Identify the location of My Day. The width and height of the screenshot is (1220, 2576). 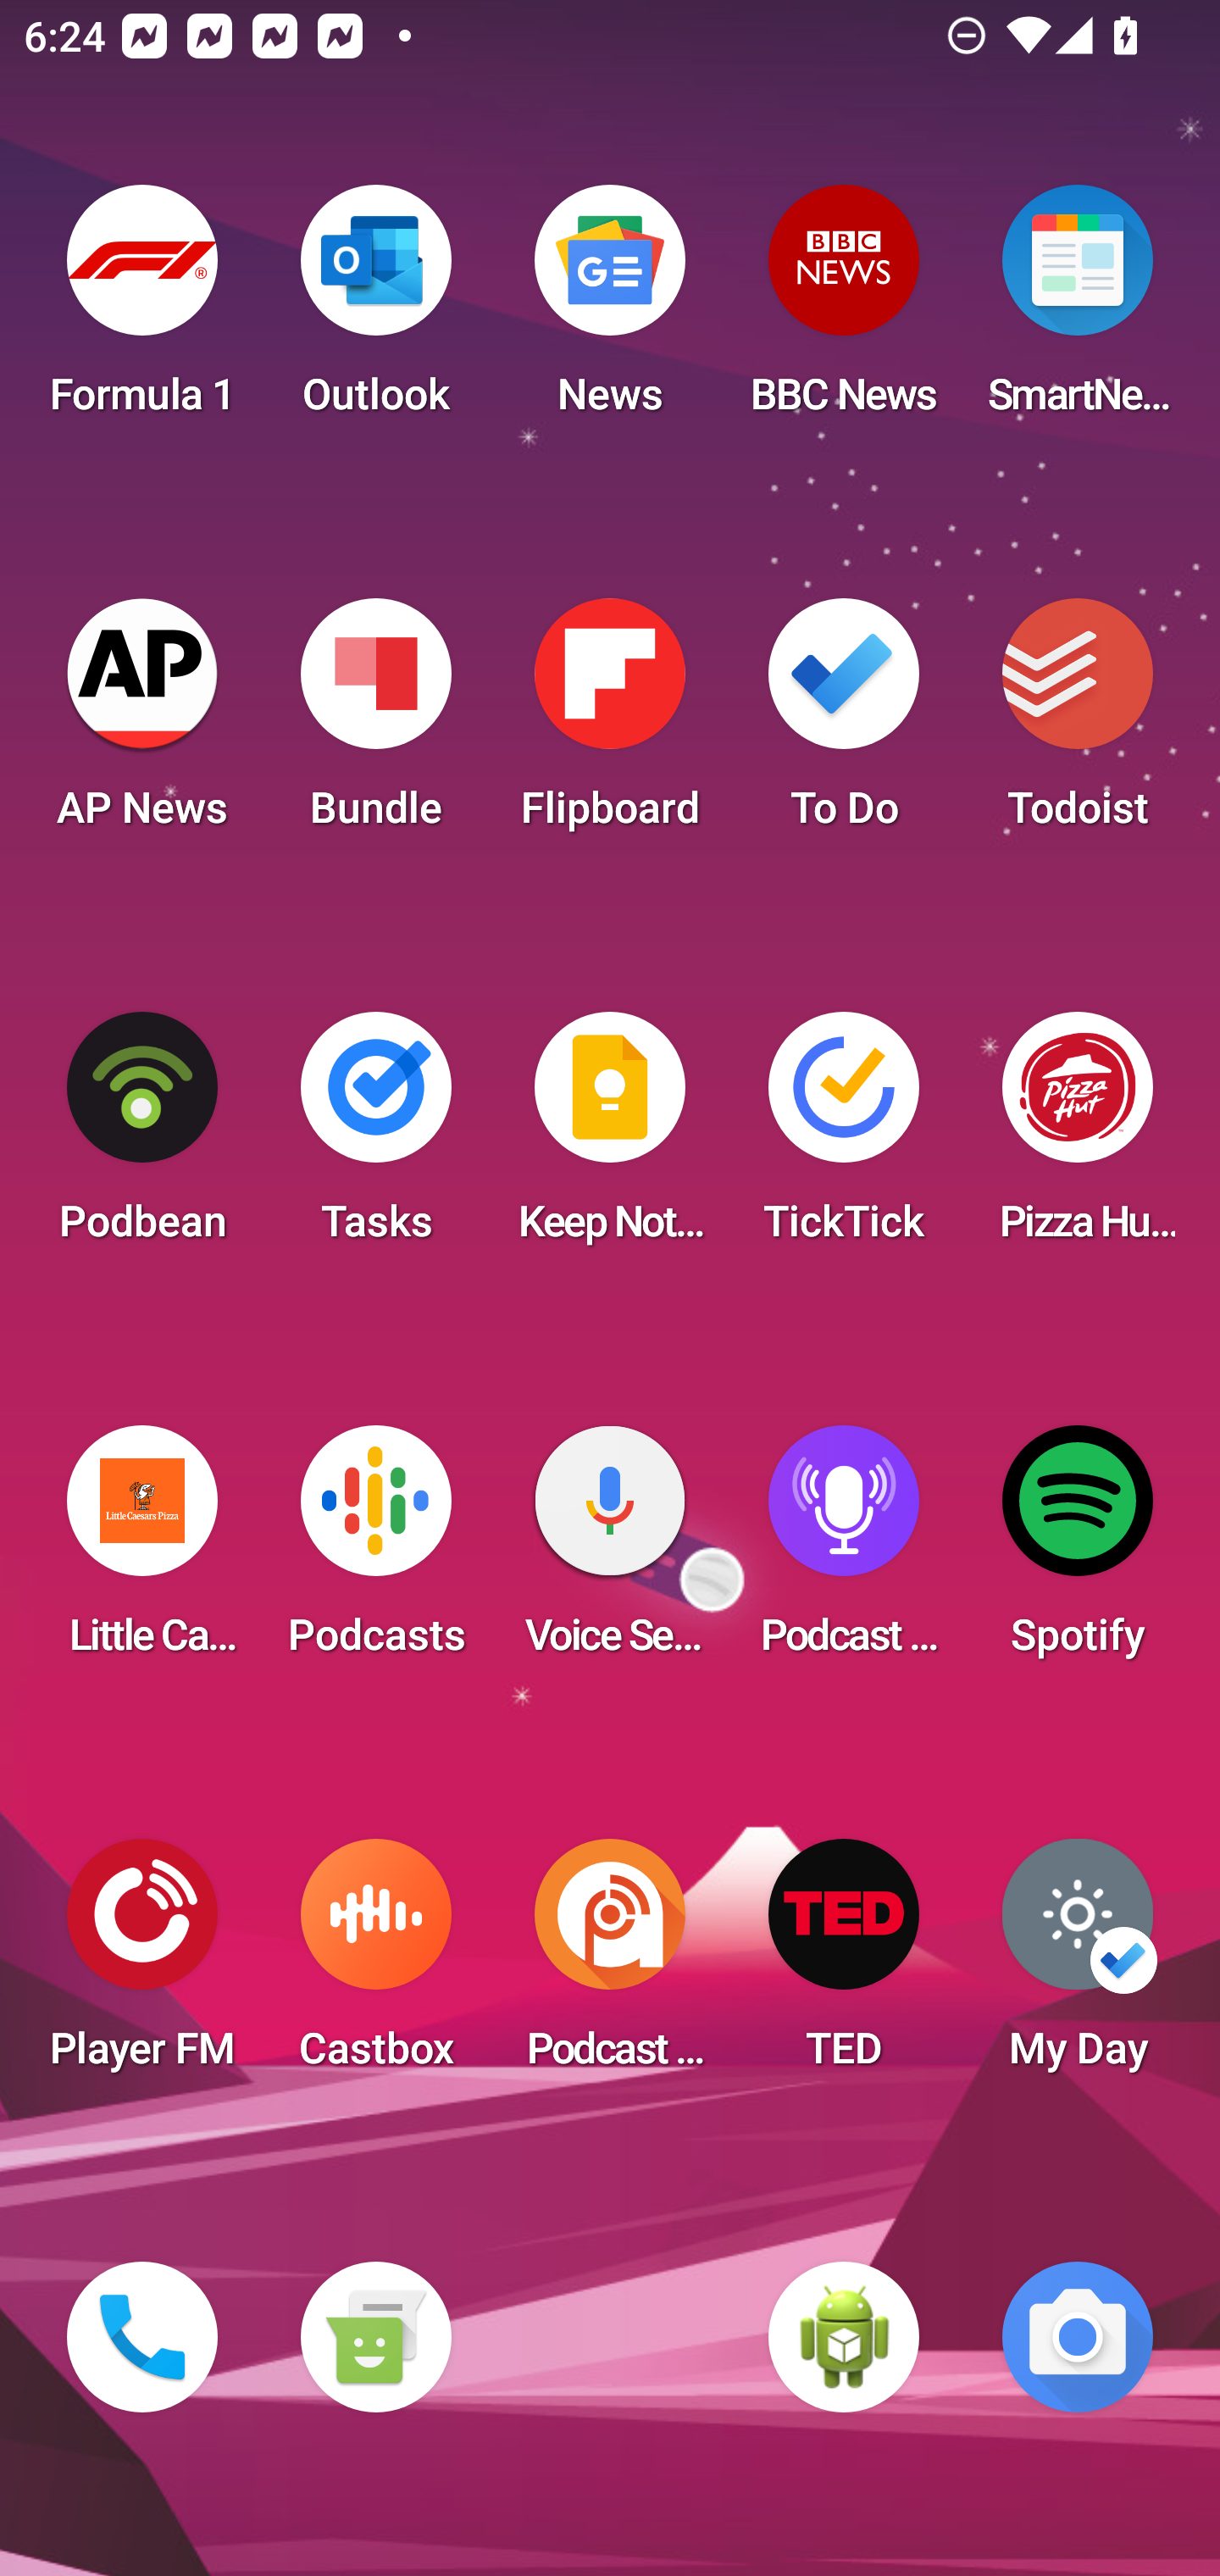
(1078, 1964).